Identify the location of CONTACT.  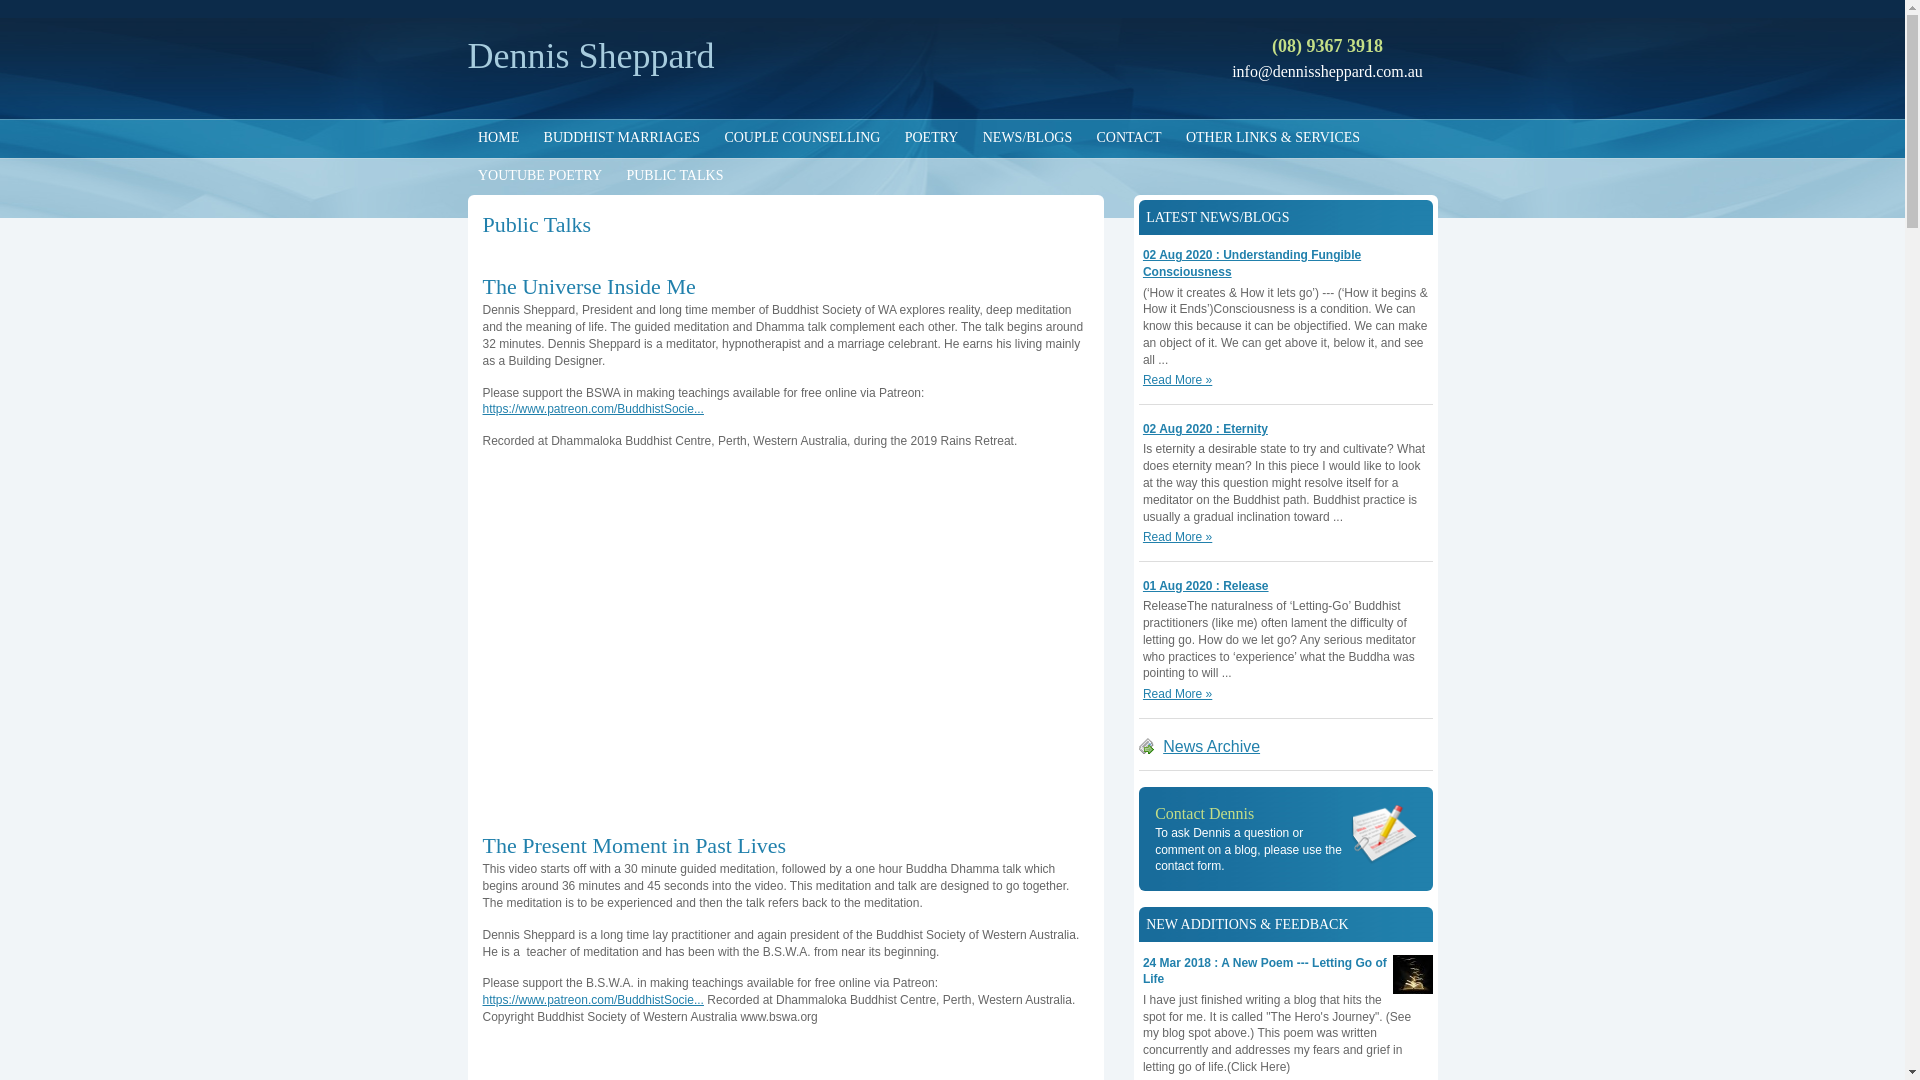
(1129, 138).